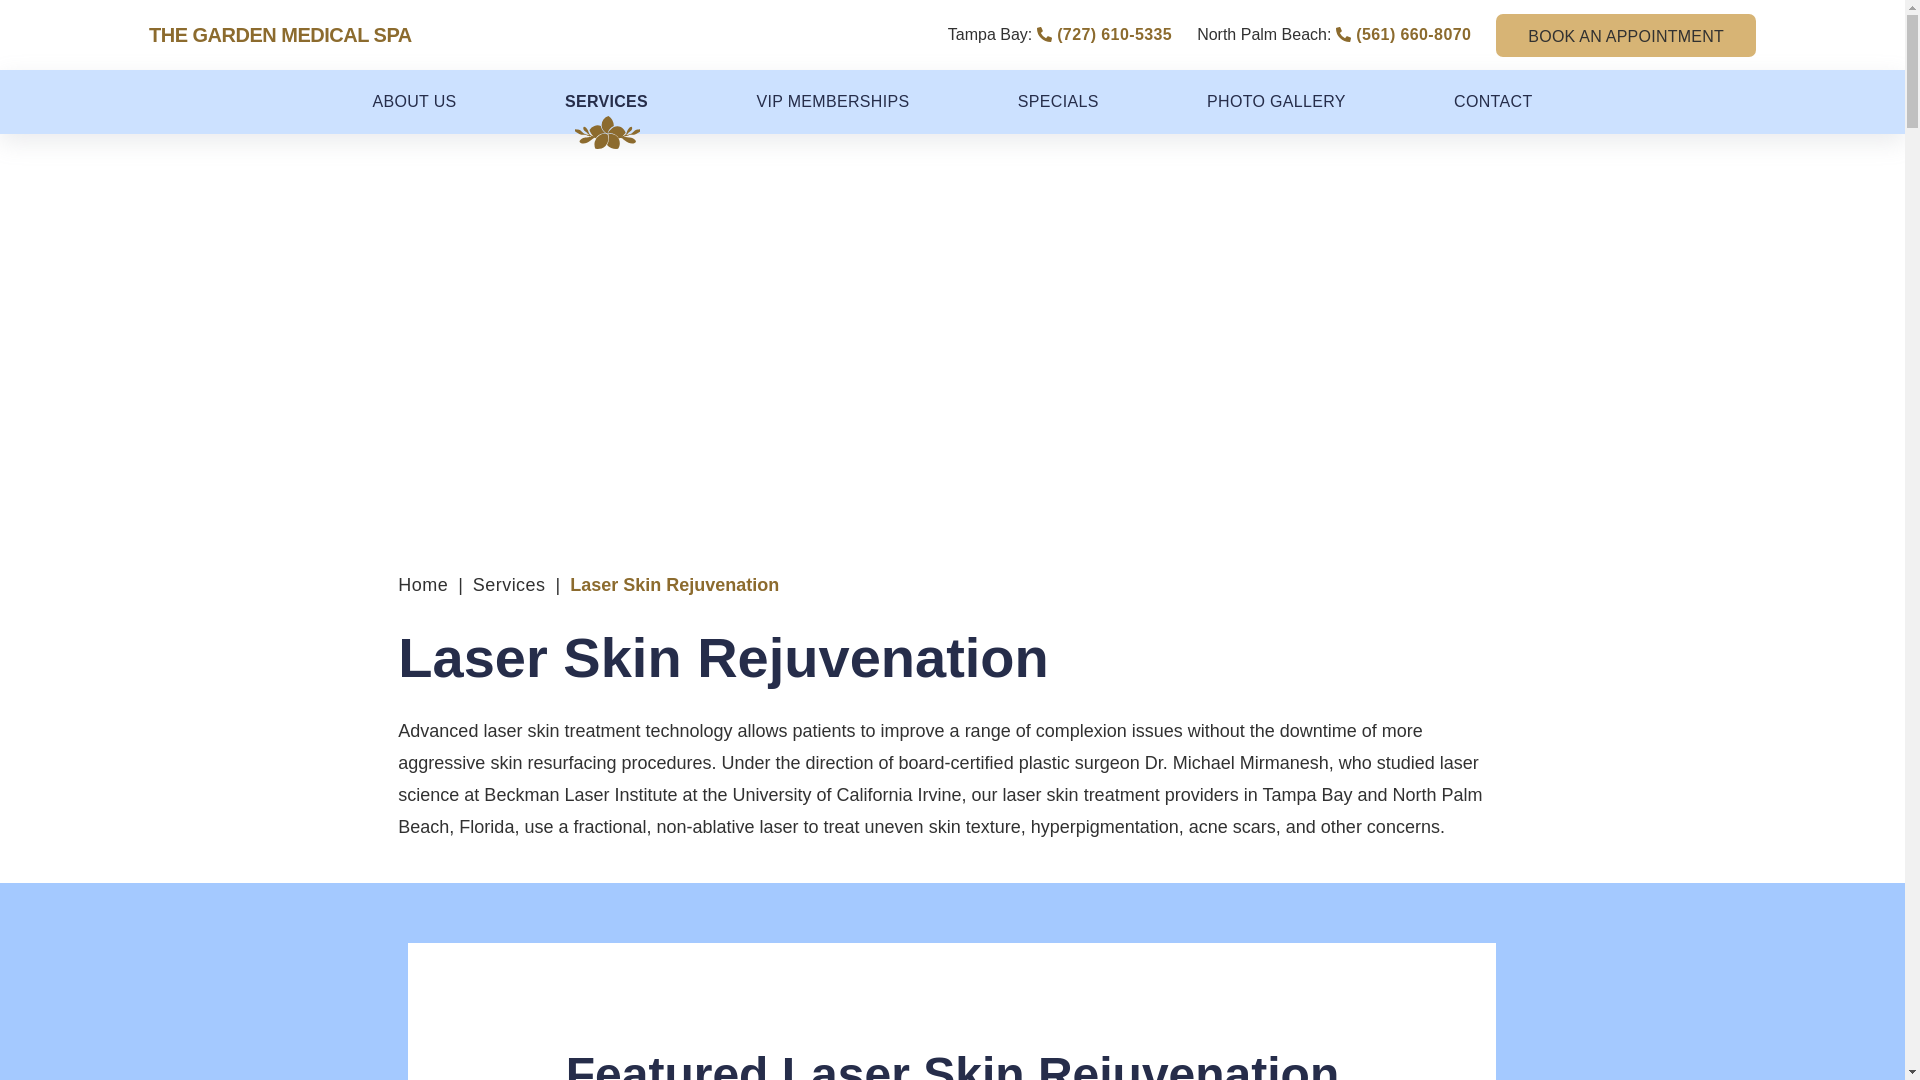 This screenshot has width=1920, height=1080. Describe the element at coordinates (1492, 102) in the screenshot. I see `CONTACT` at that location.